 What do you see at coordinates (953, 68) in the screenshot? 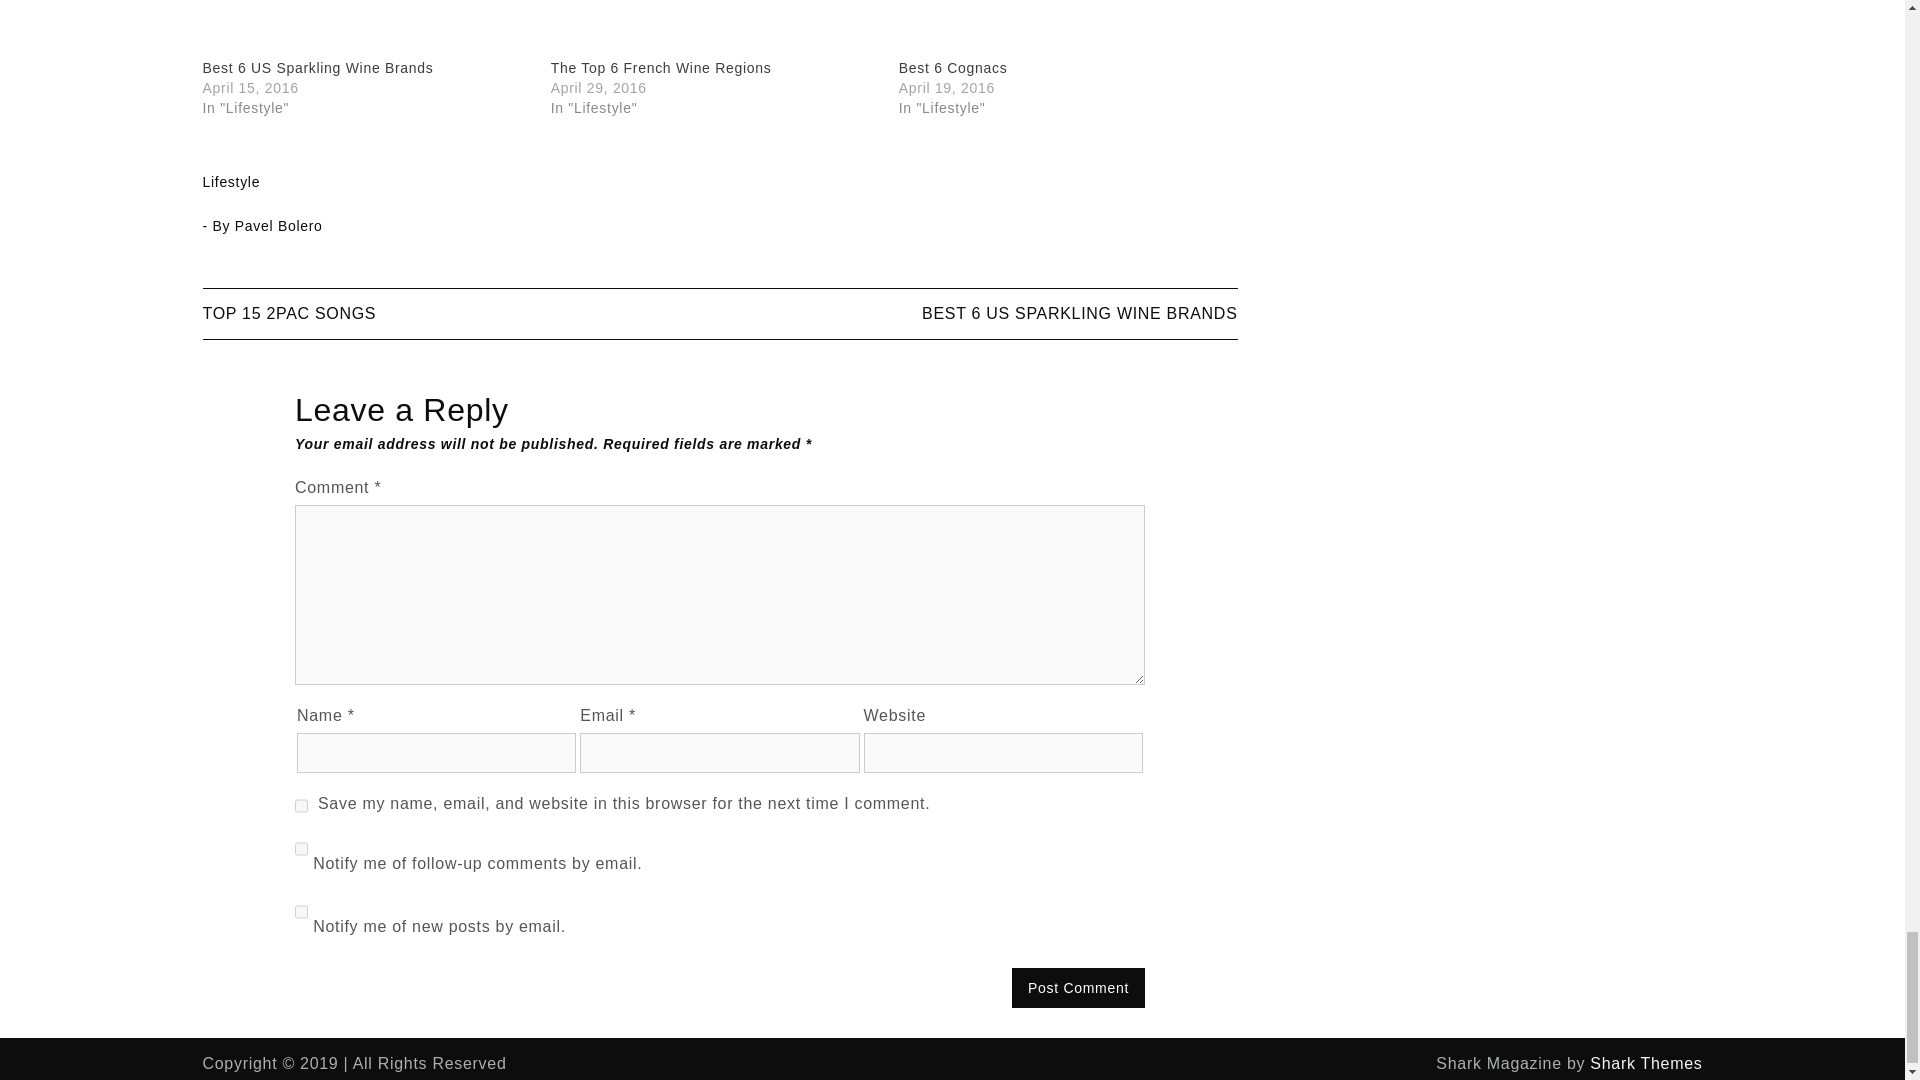
I see `Best 6 Cognacs` at bounding box center [953, 68].